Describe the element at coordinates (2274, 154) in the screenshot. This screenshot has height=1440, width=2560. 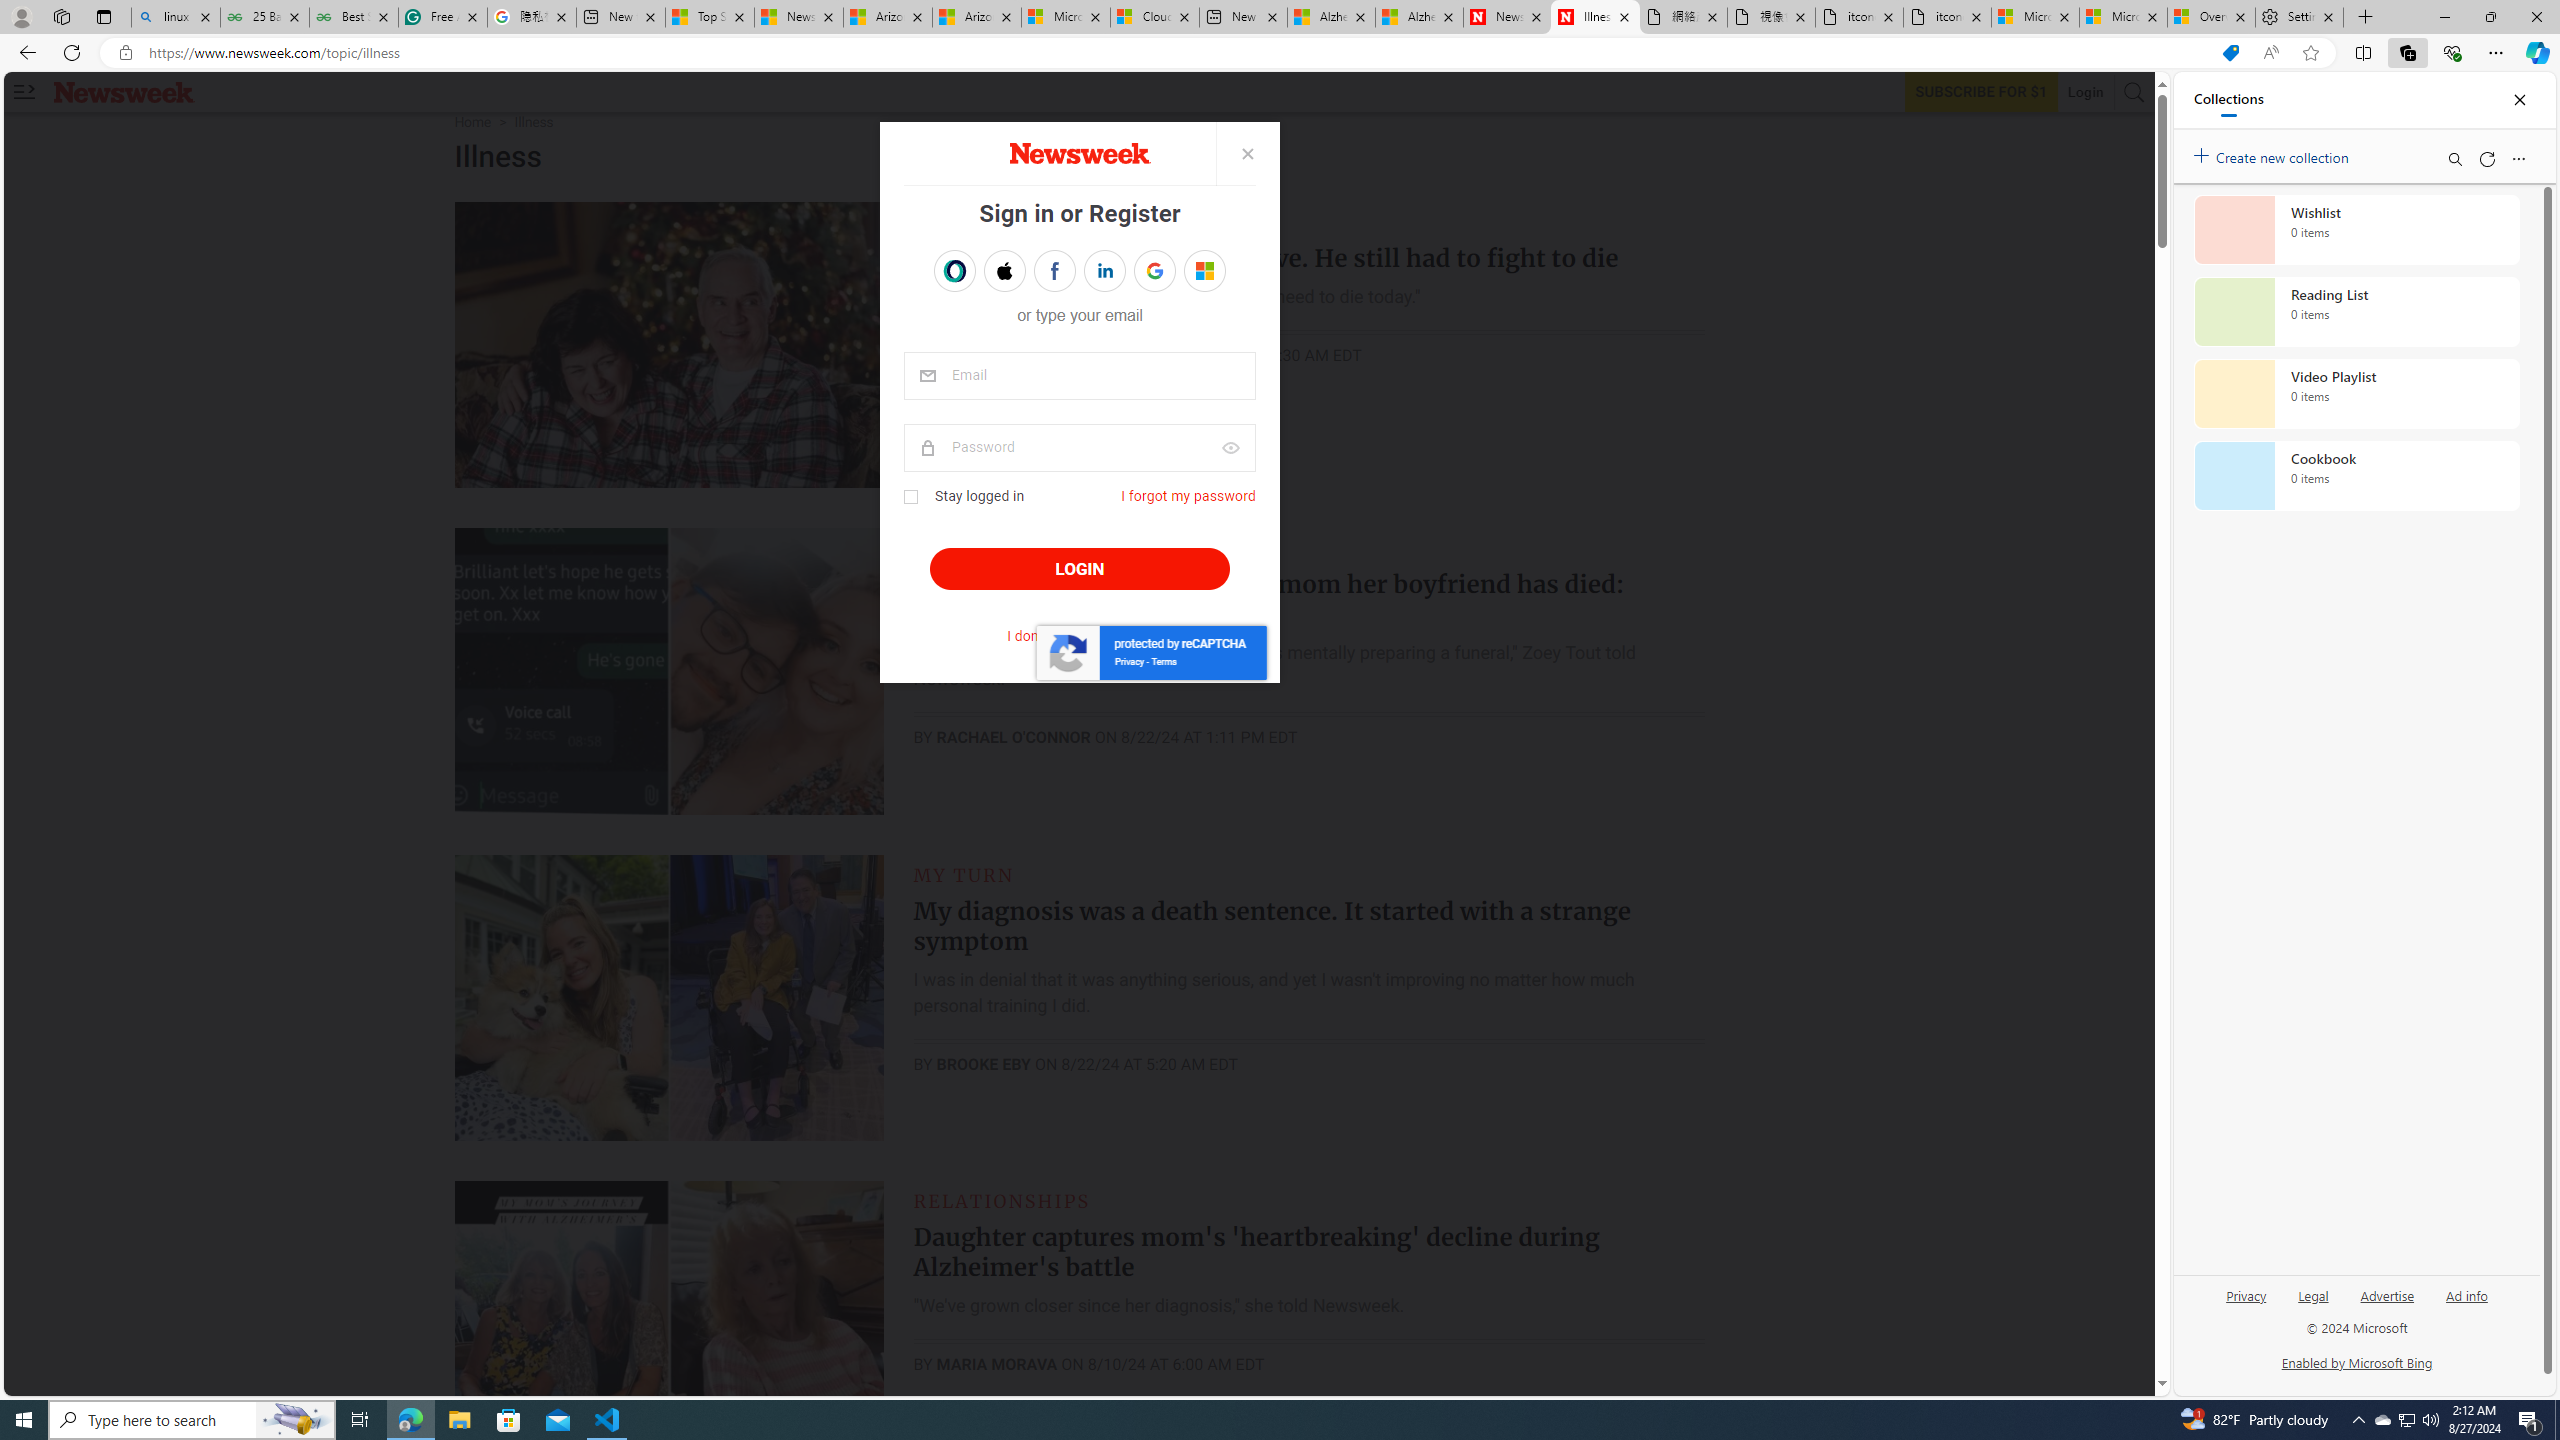
I see `Create new collection` at that location.